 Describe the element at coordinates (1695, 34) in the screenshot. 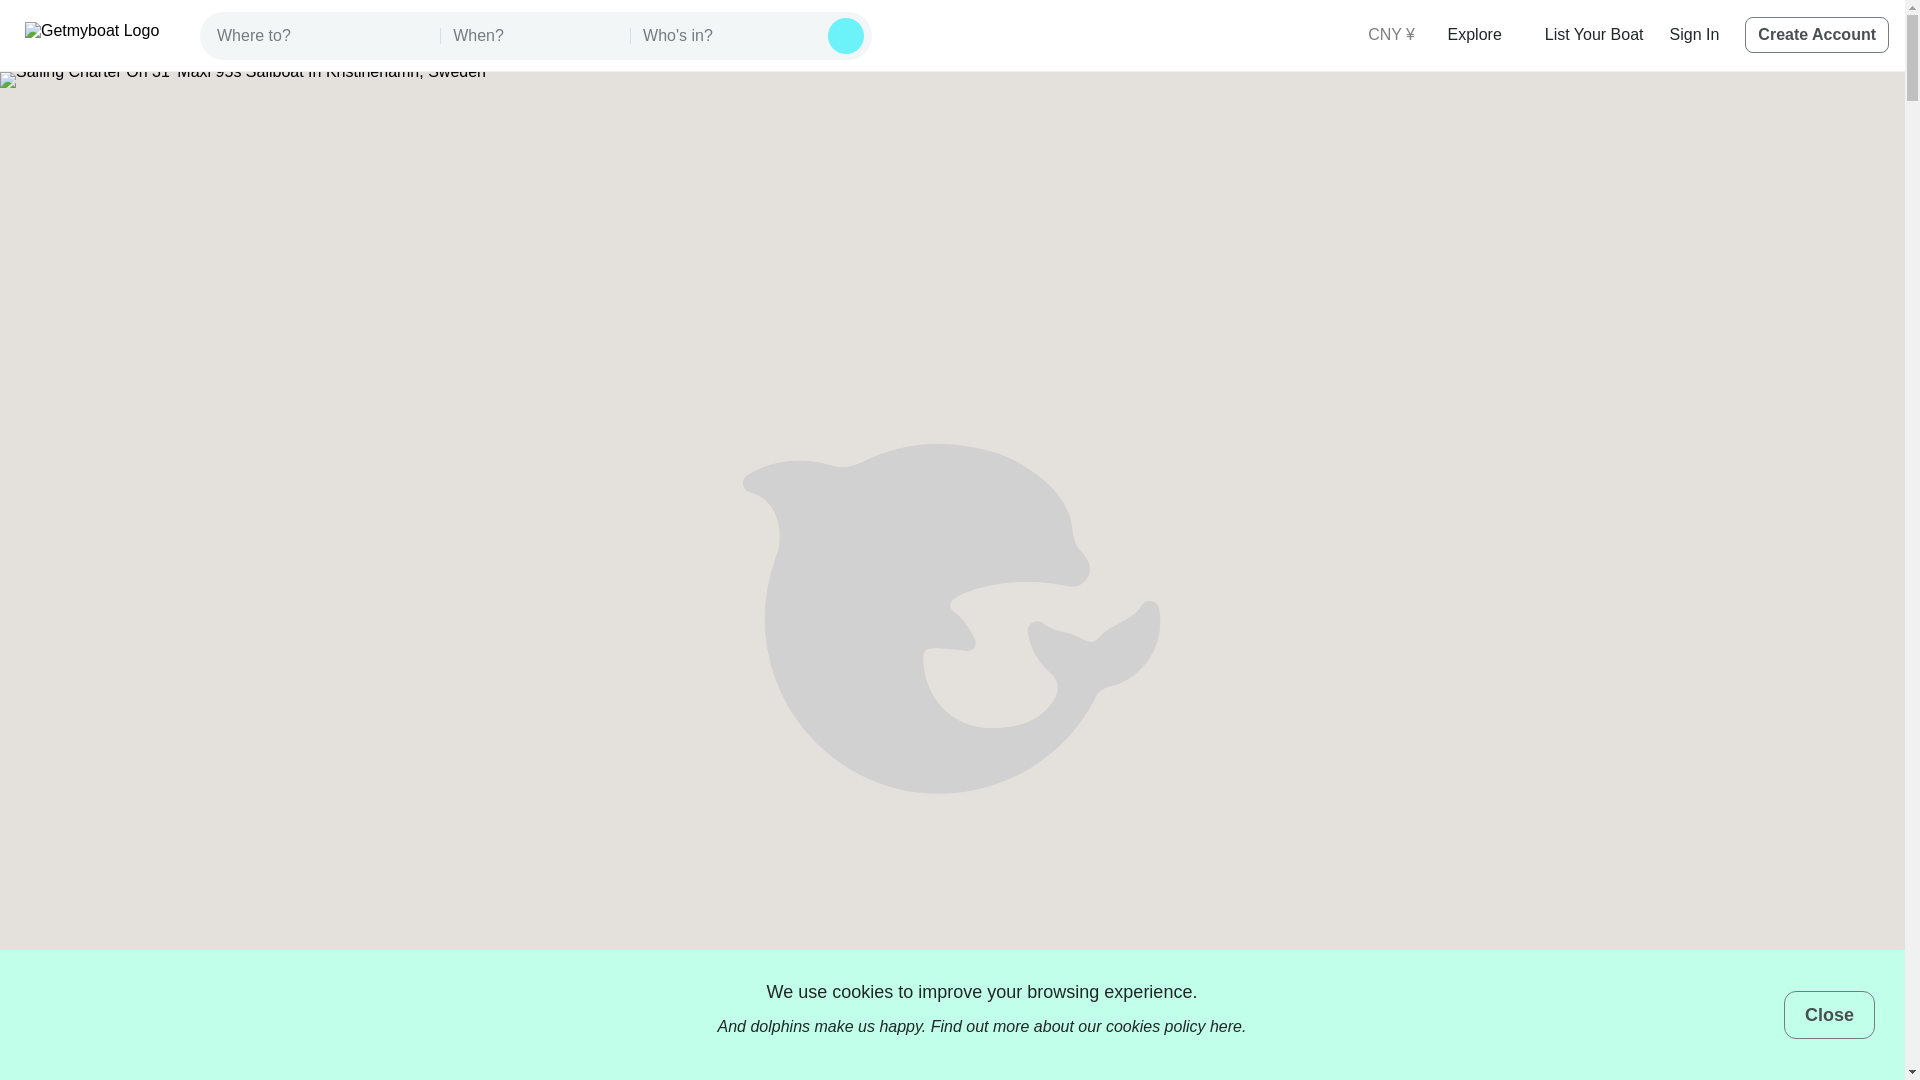

I see `Sign In` at that location.